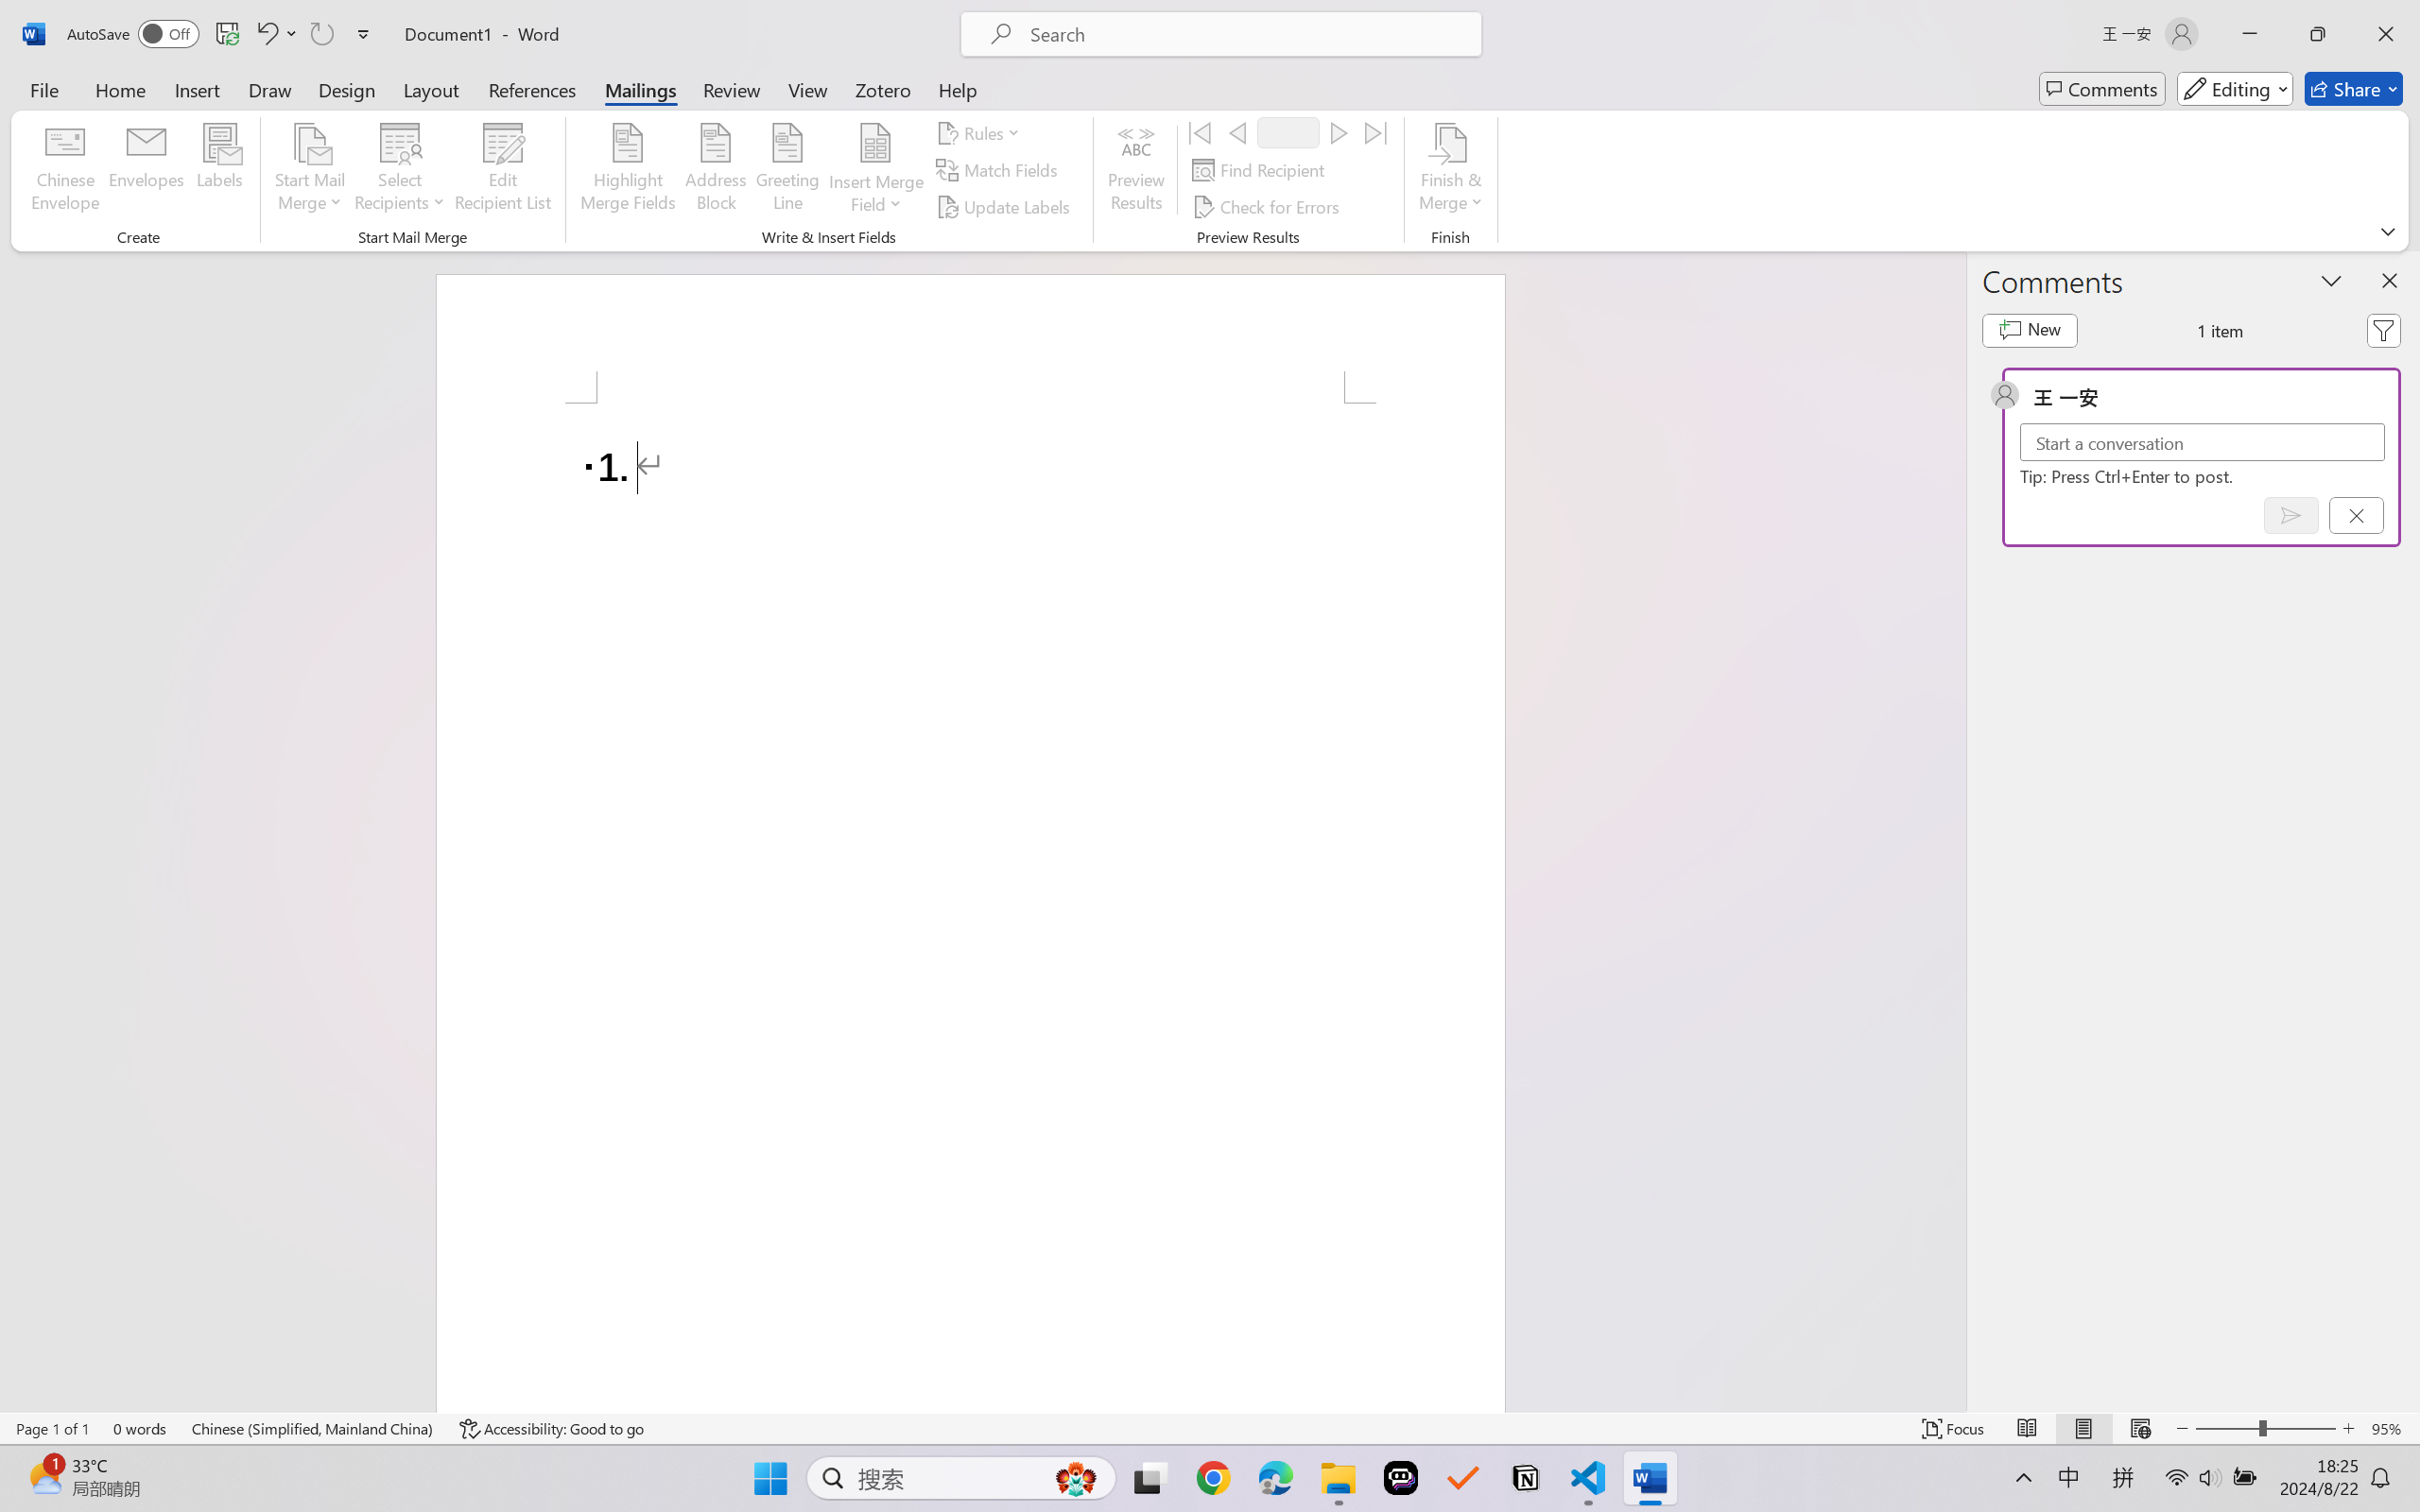  I want to click on Next, so click(1339, 132).